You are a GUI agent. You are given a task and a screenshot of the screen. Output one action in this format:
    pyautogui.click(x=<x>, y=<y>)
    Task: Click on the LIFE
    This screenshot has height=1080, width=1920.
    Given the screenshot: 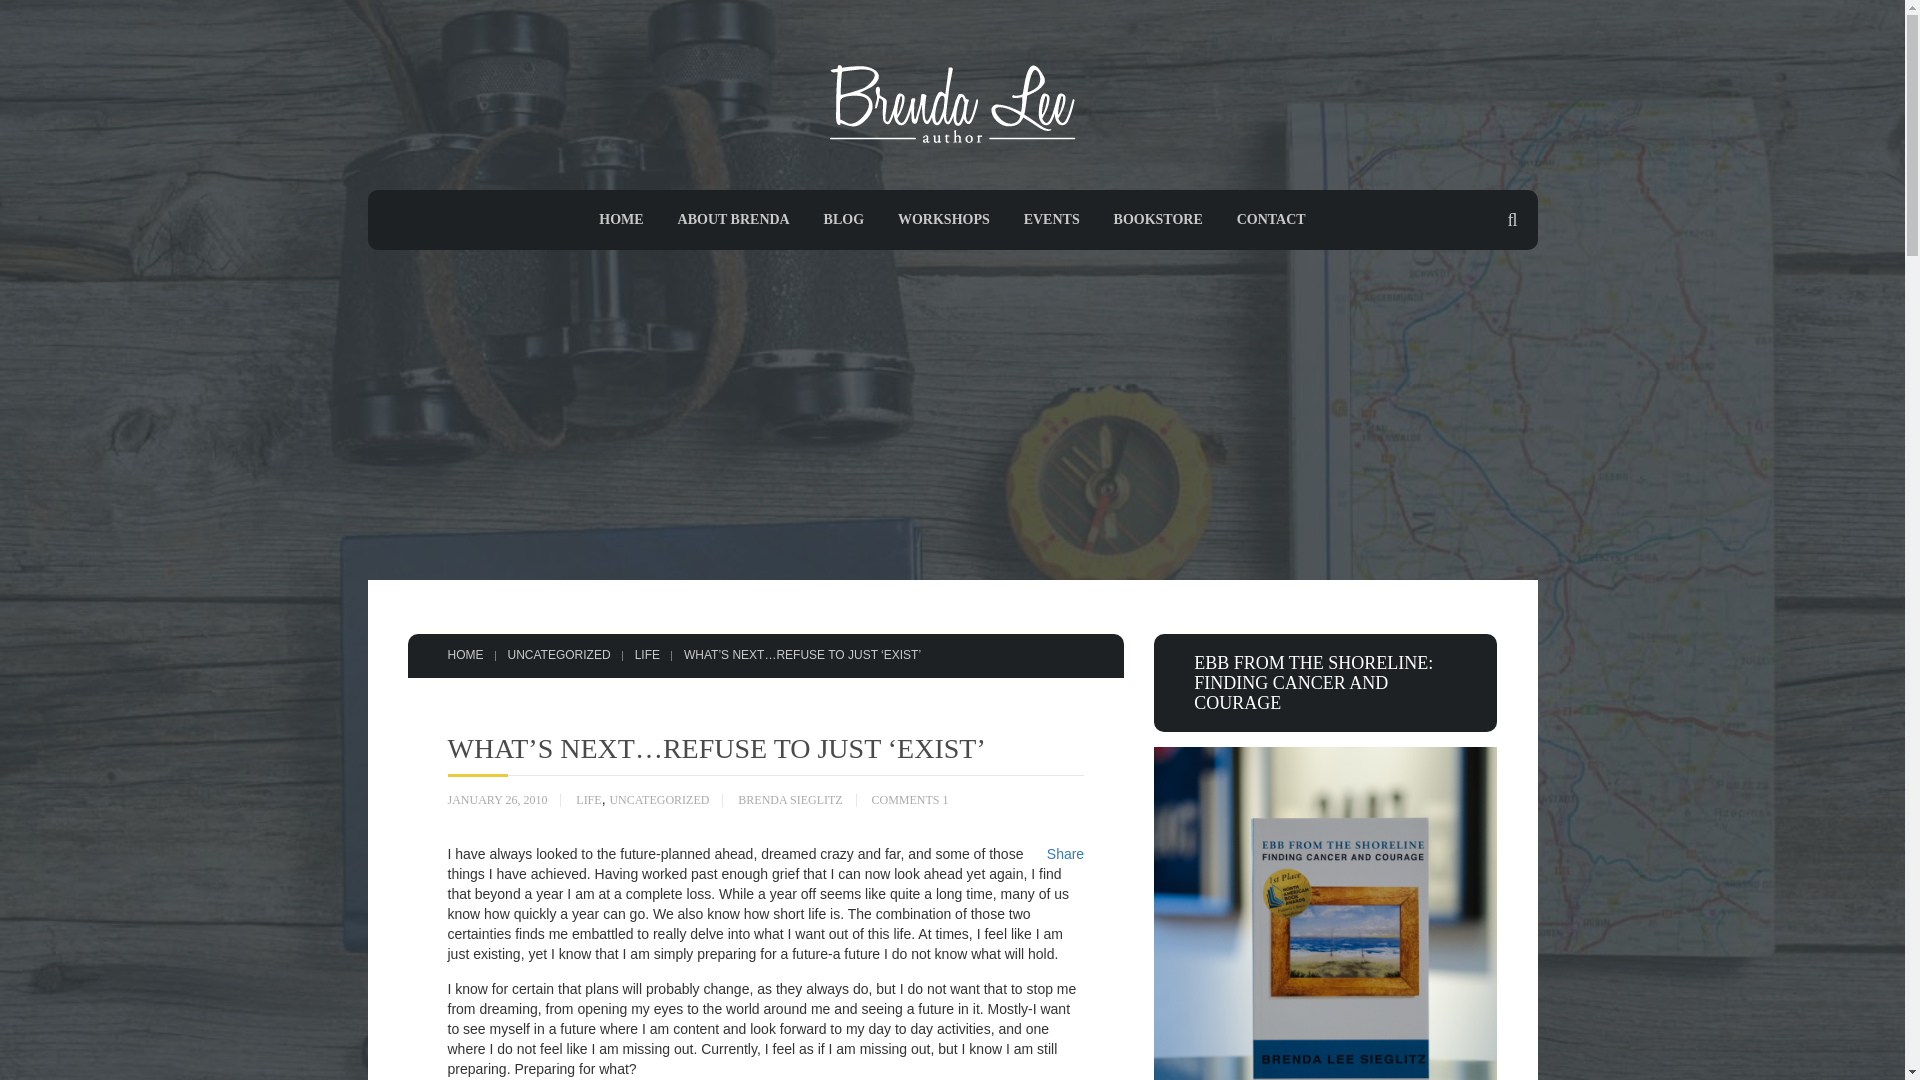 What is the action you would take?
    pyautogui.click(x=648, y=655)
    